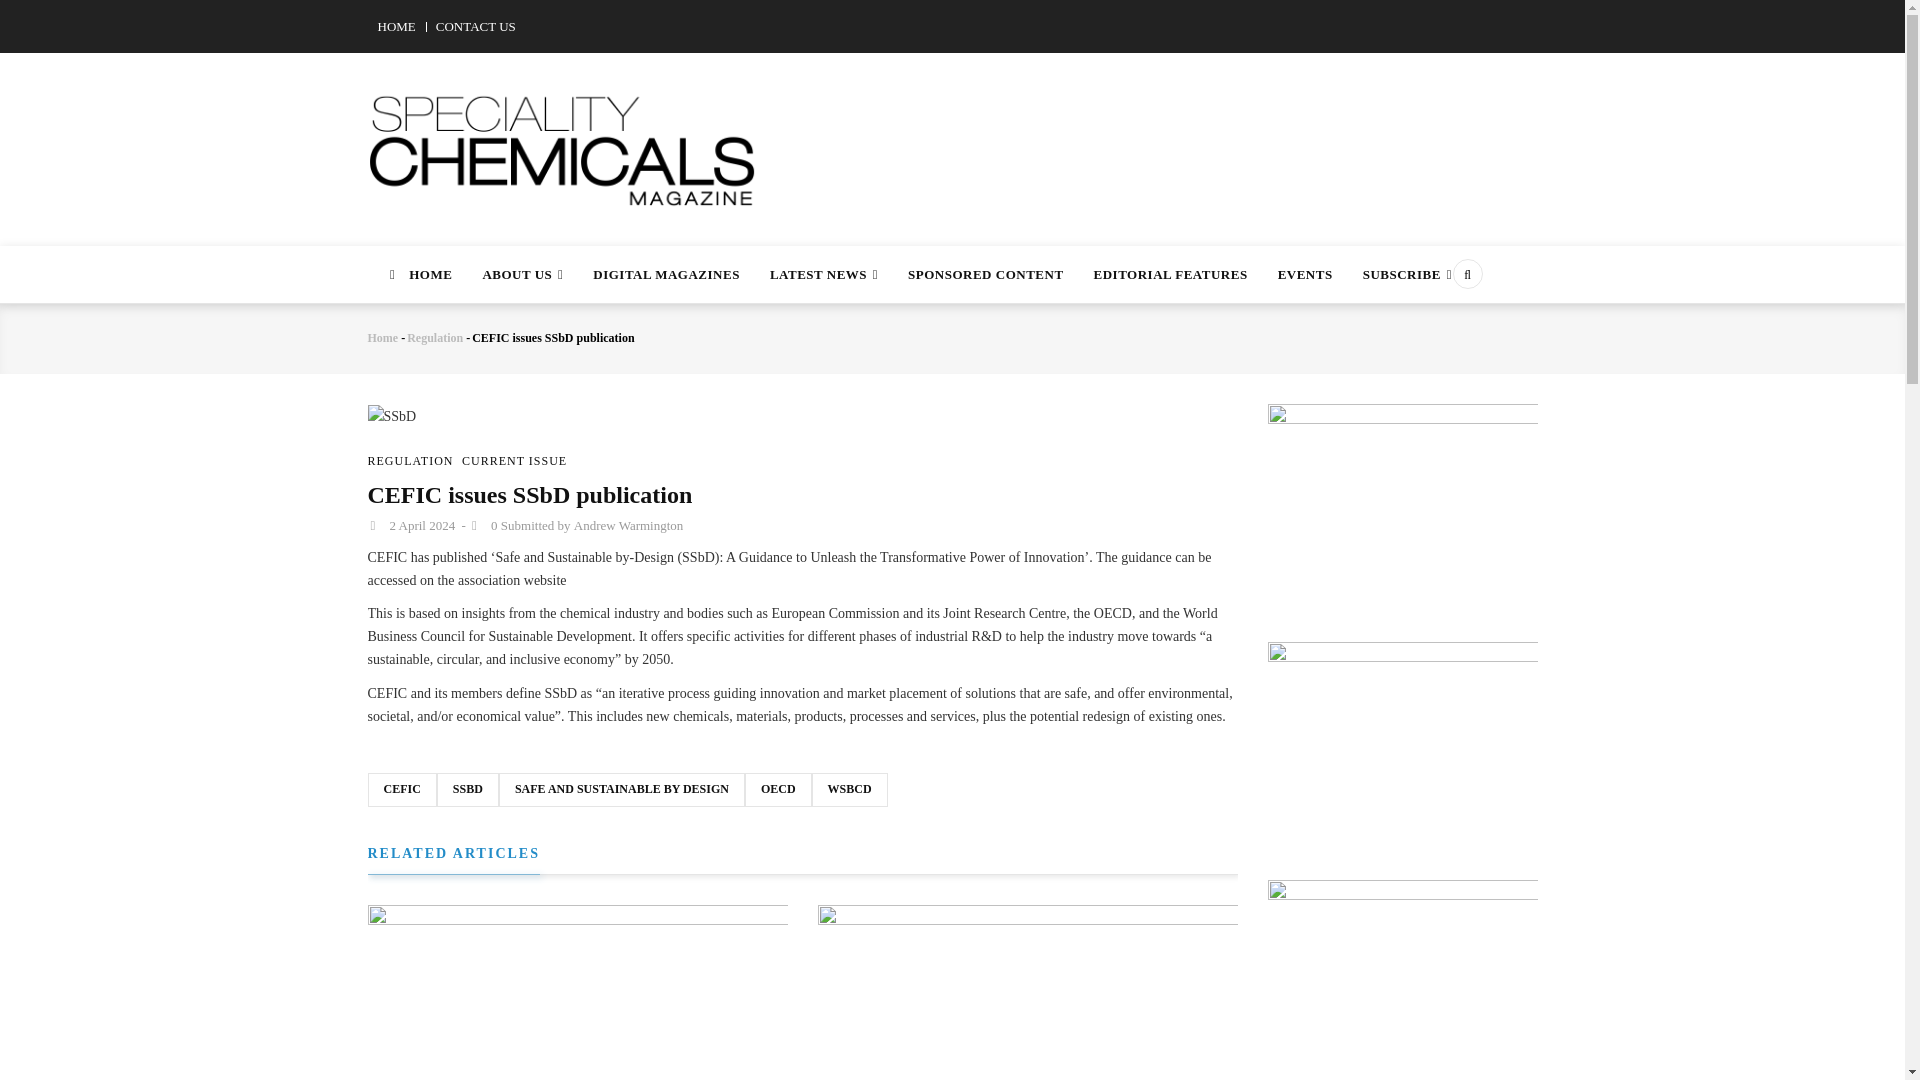 The height and width of the screenshot is (1080, 1920). What do you see at coordinates (397, 26) in the screenshot?
I see `HOME` at bounding box center [397, 26].